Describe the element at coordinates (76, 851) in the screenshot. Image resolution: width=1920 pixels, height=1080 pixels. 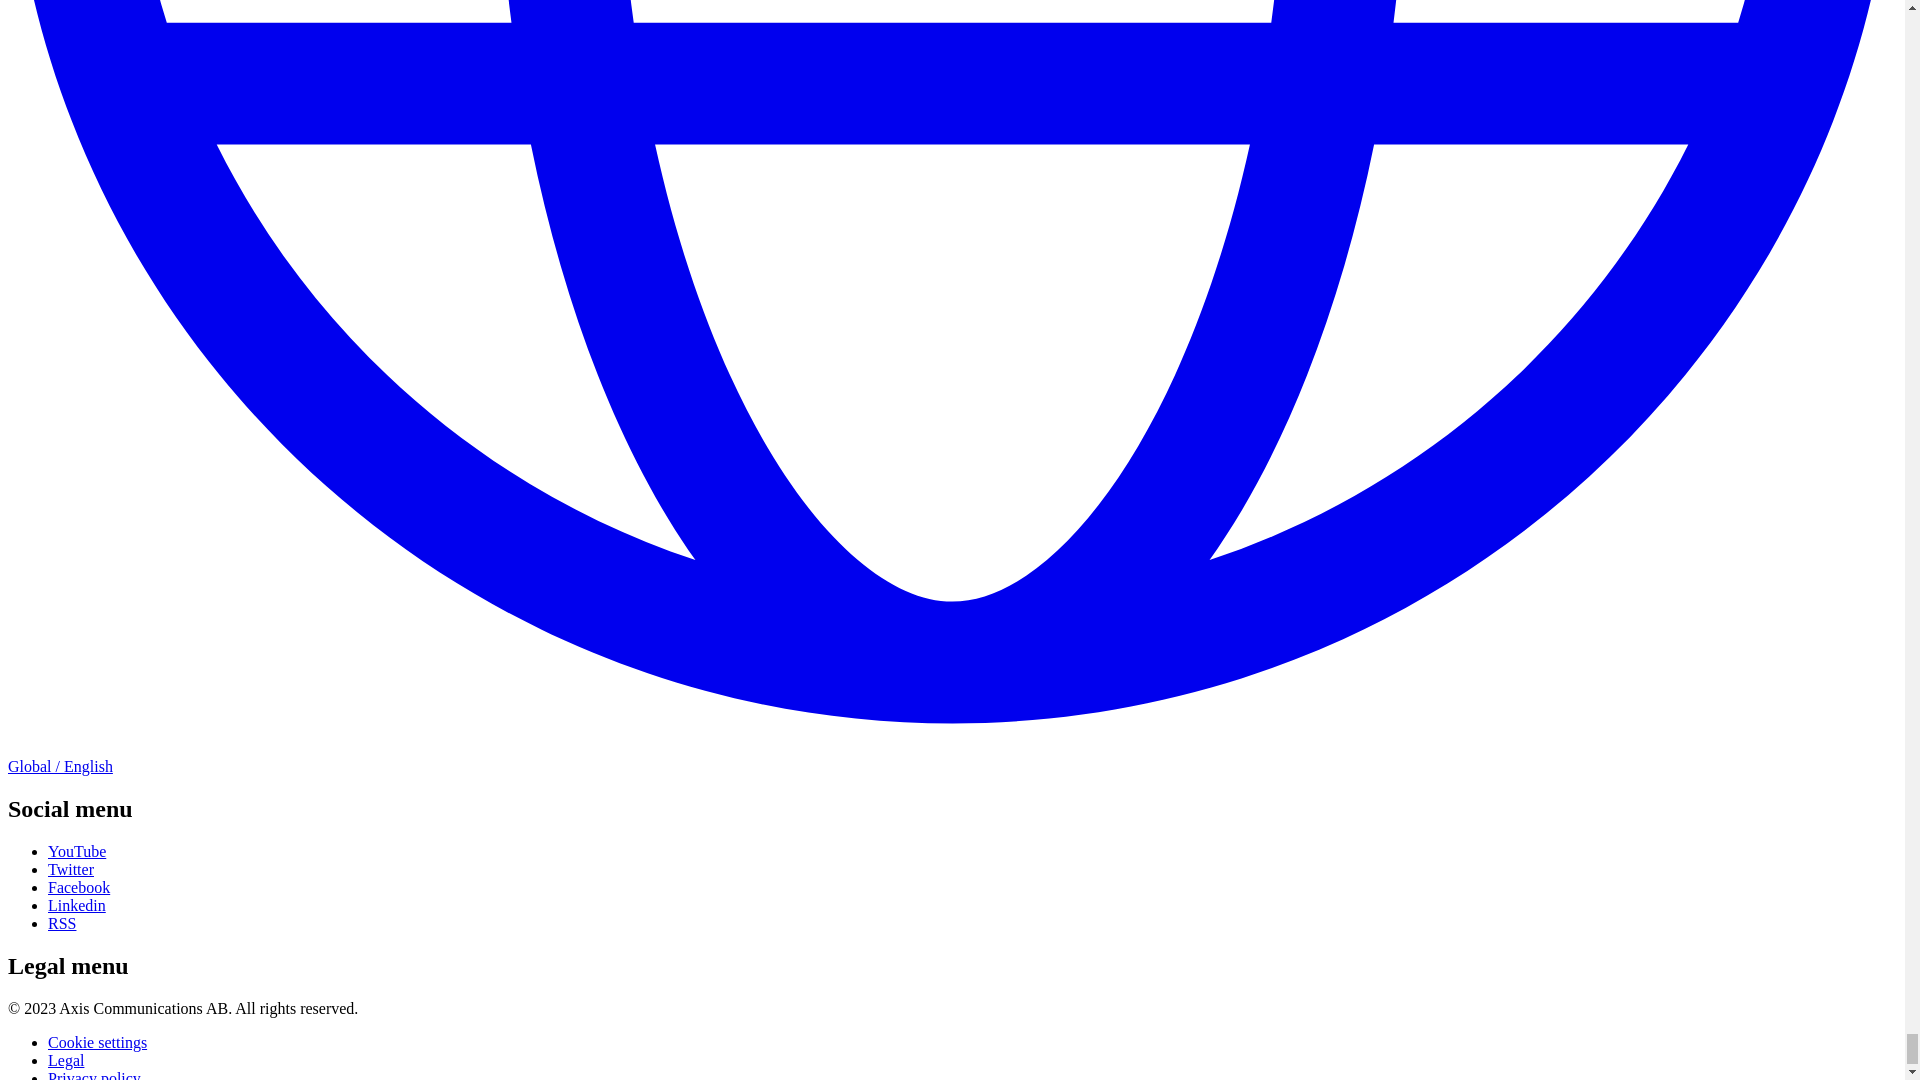
I see `YouTube` at that location.